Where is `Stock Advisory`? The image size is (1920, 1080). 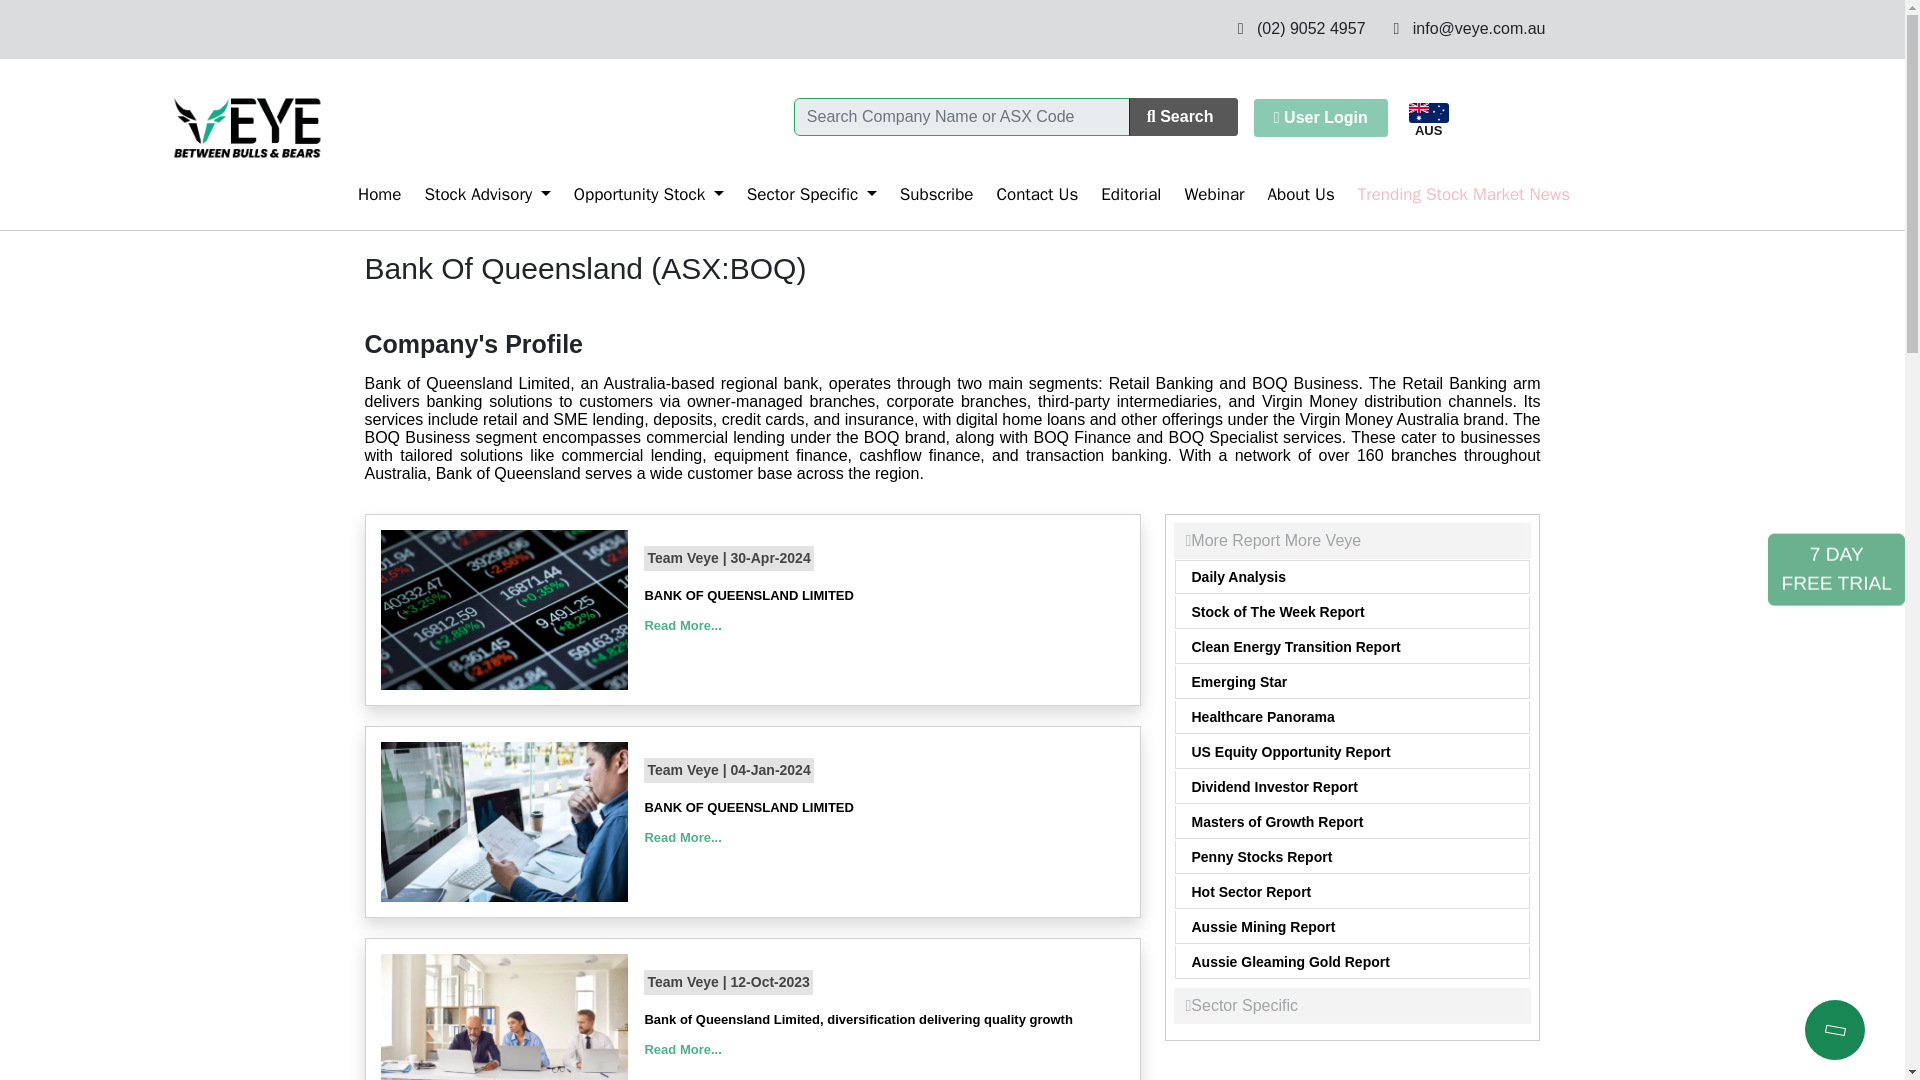
Stock Advisory is located at coordinates (475, 194).